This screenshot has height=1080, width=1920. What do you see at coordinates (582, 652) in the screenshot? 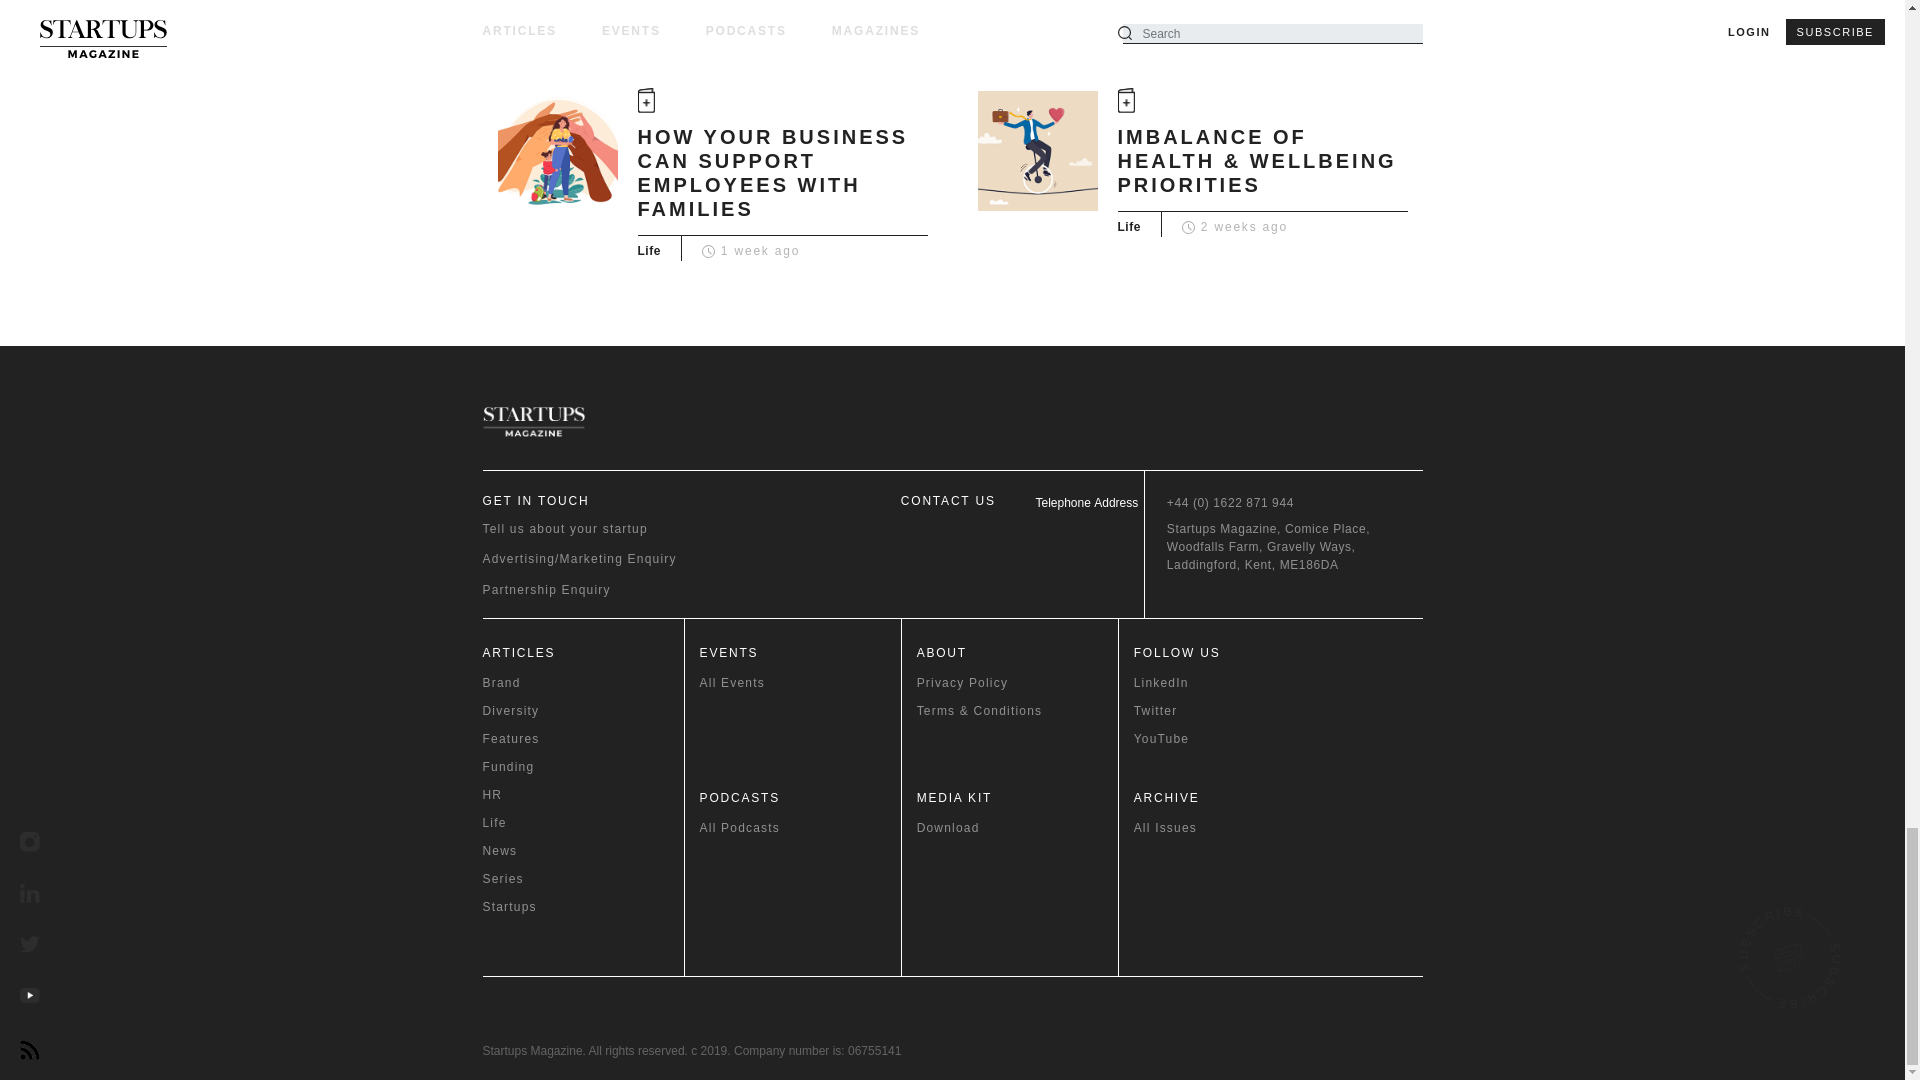
I see `Articles` at bounding box center [582, 652].